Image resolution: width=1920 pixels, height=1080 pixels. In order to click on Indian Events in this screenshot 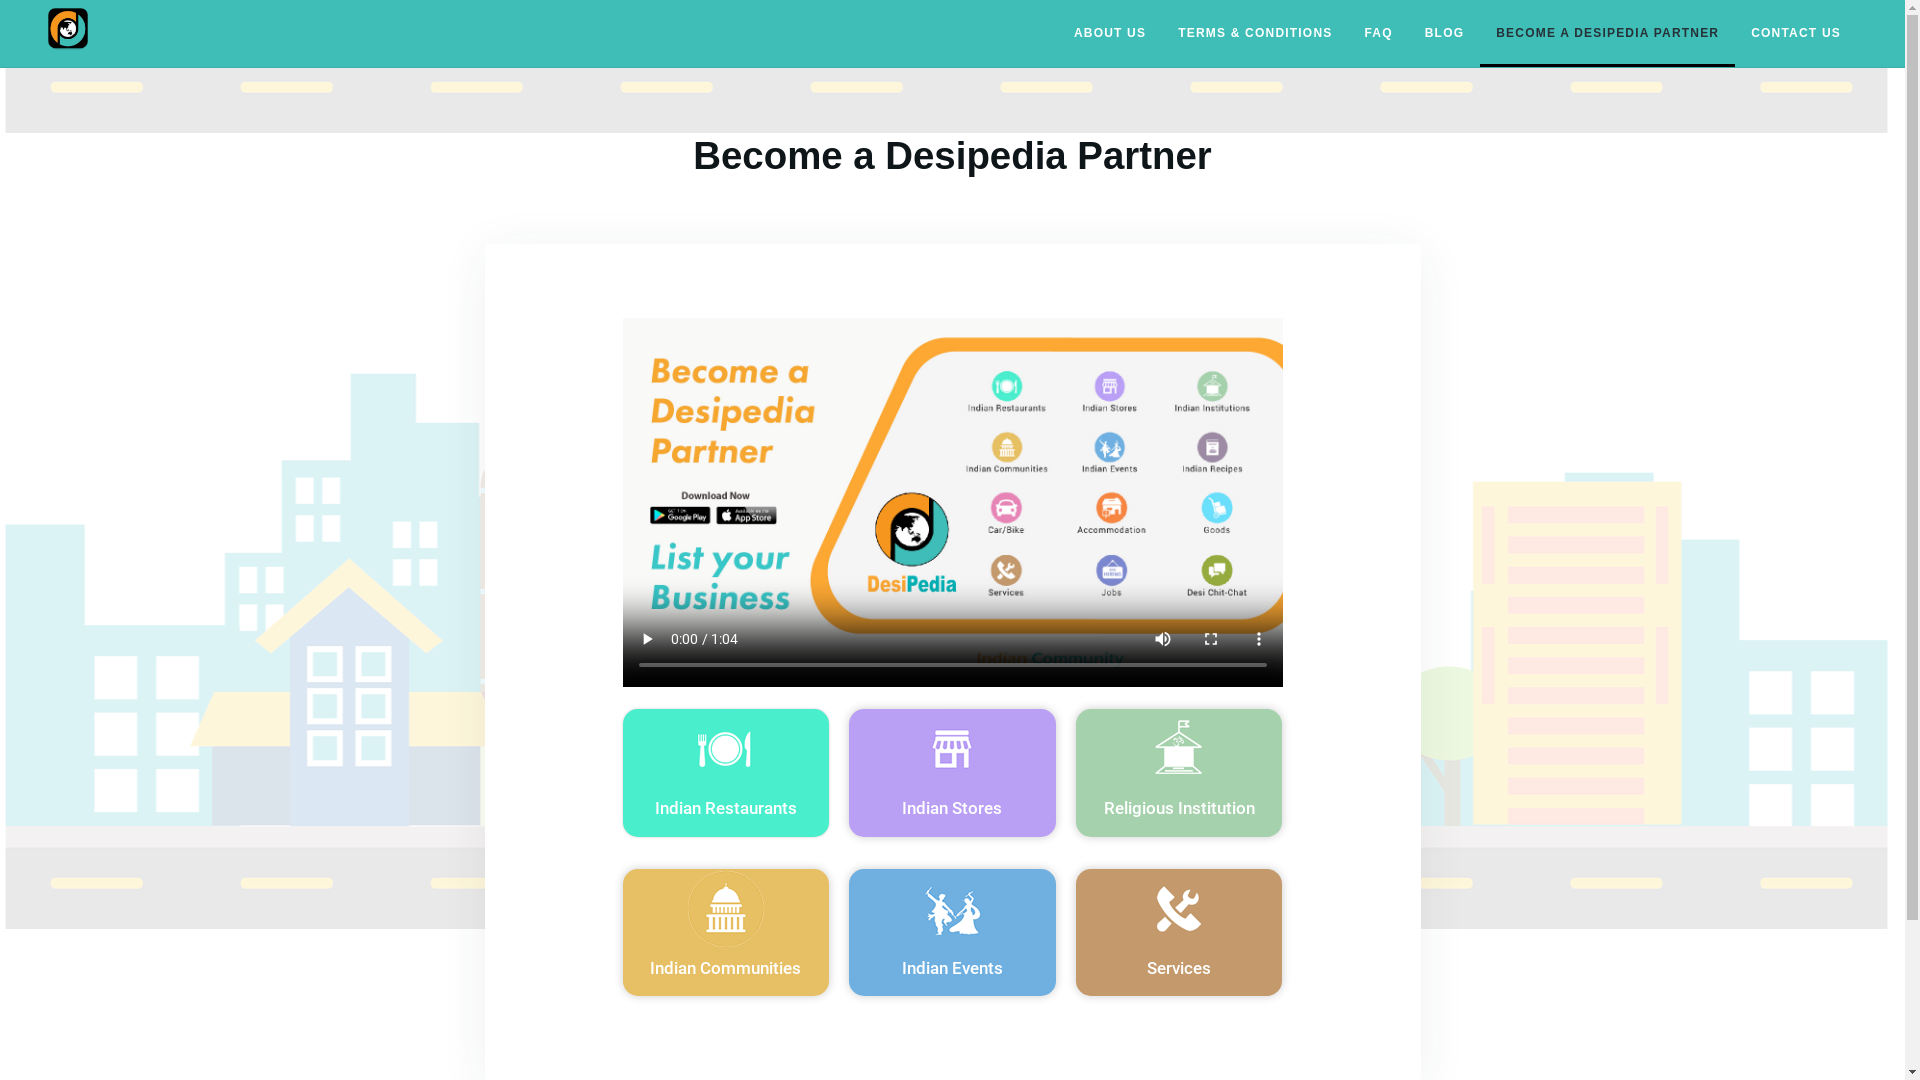, I will do `click(952, 977)`.